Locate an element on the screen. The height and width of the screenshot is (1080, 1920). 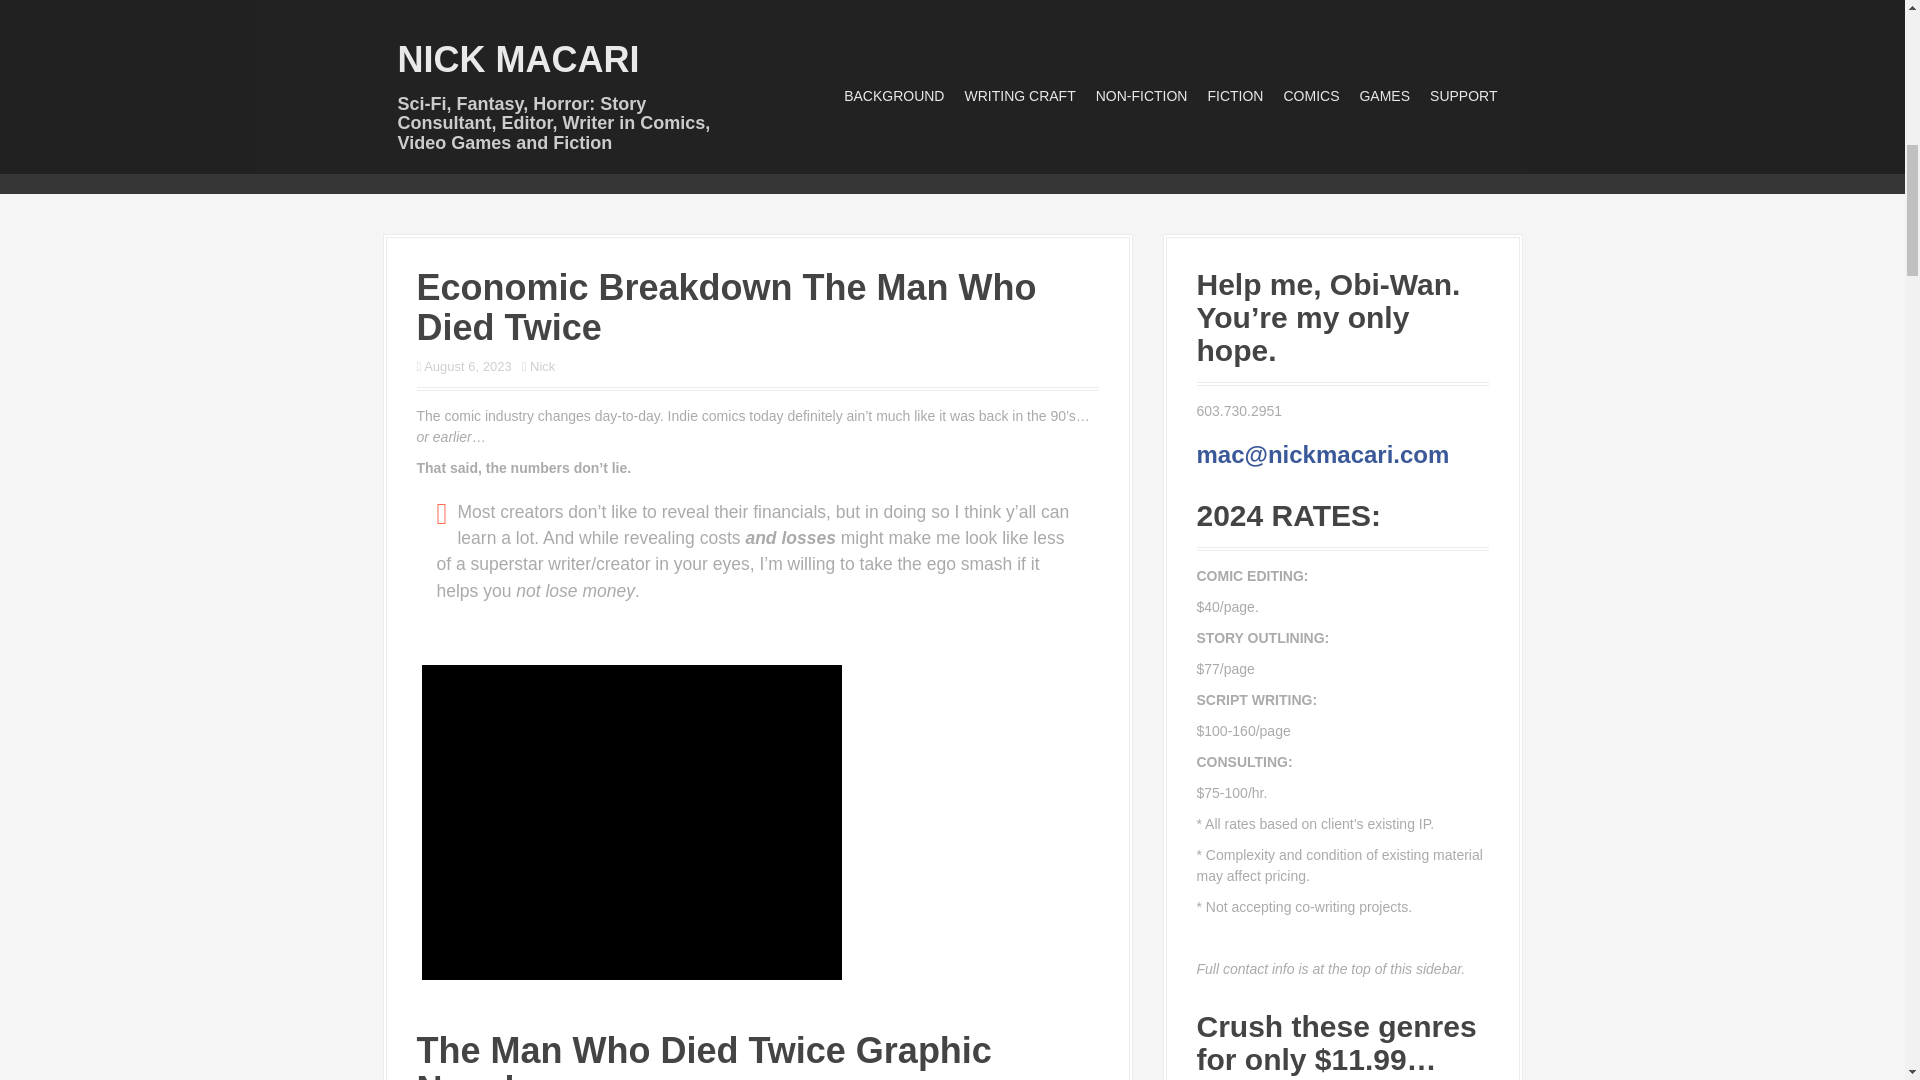
NON-FICTION is located at coordinates (1142, 96).